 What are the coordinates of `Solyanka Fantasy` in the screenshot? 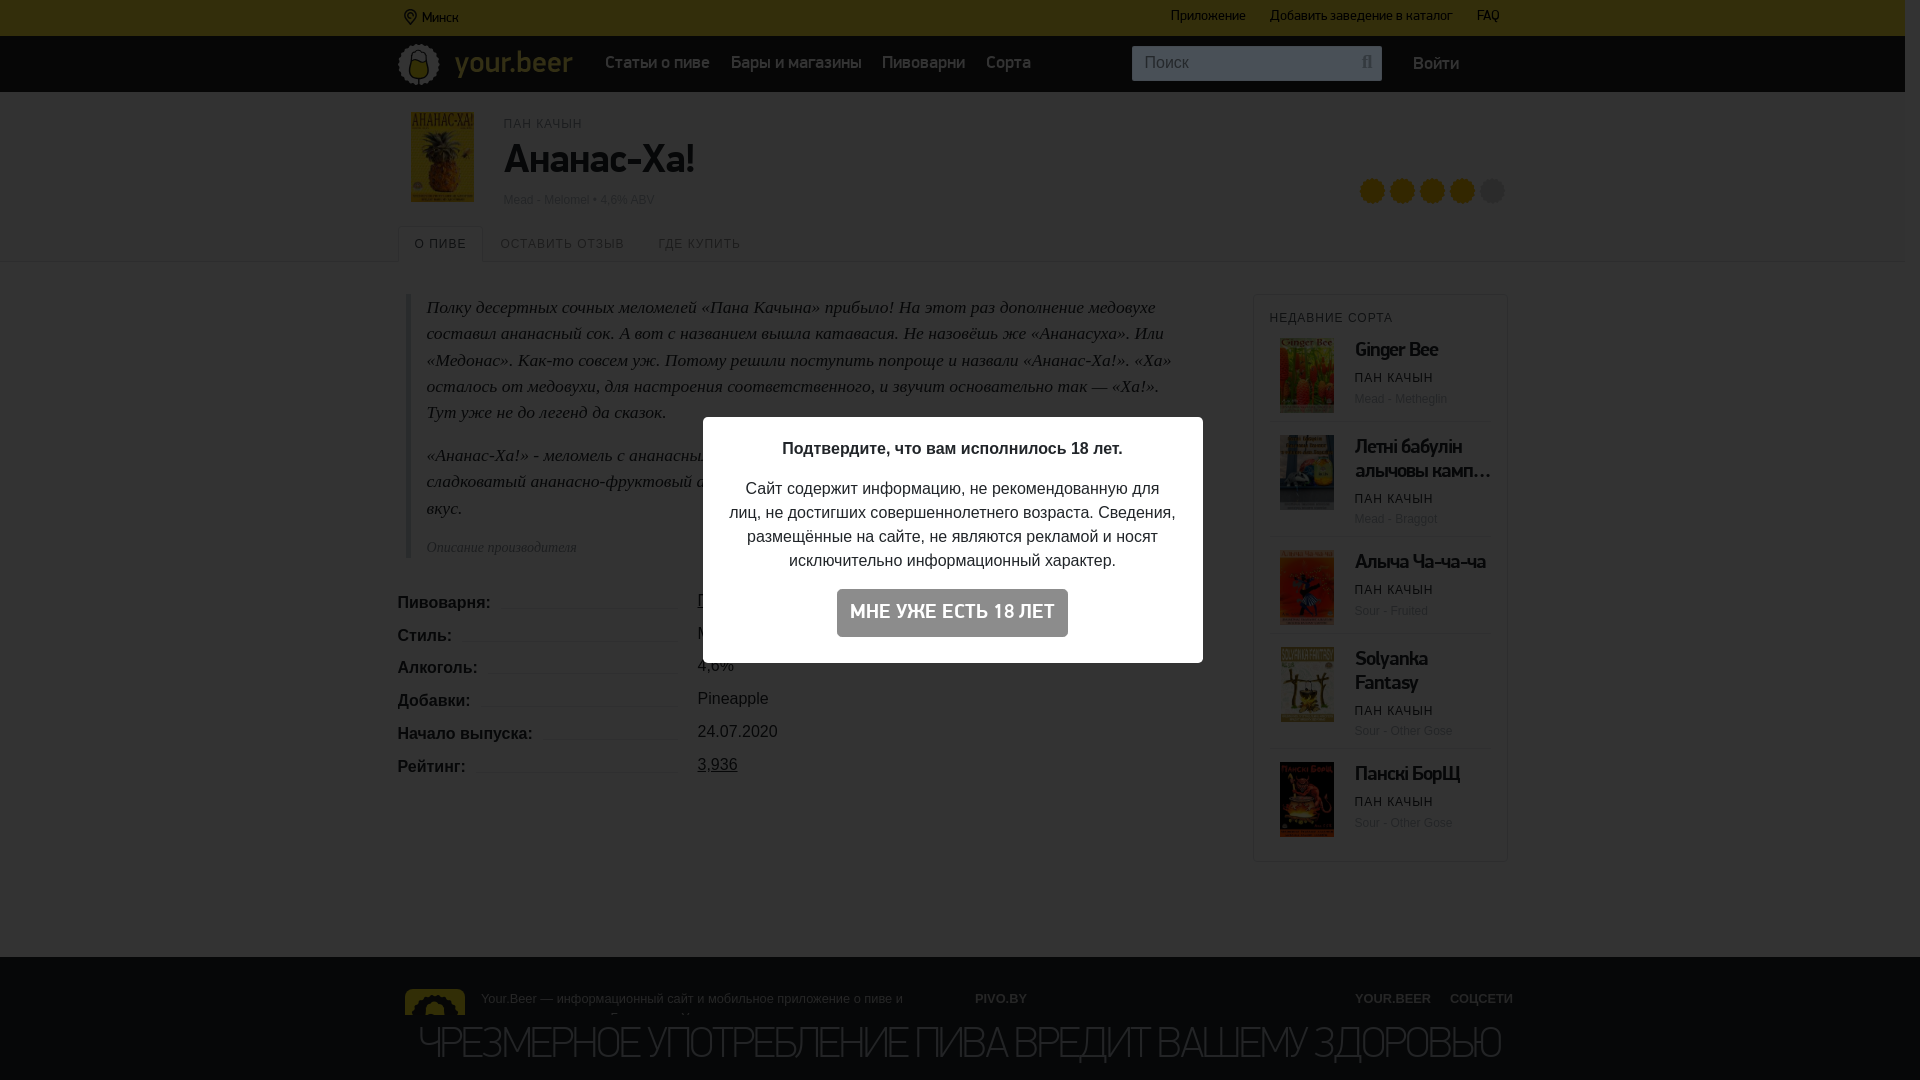 It's located at (1390, 672).